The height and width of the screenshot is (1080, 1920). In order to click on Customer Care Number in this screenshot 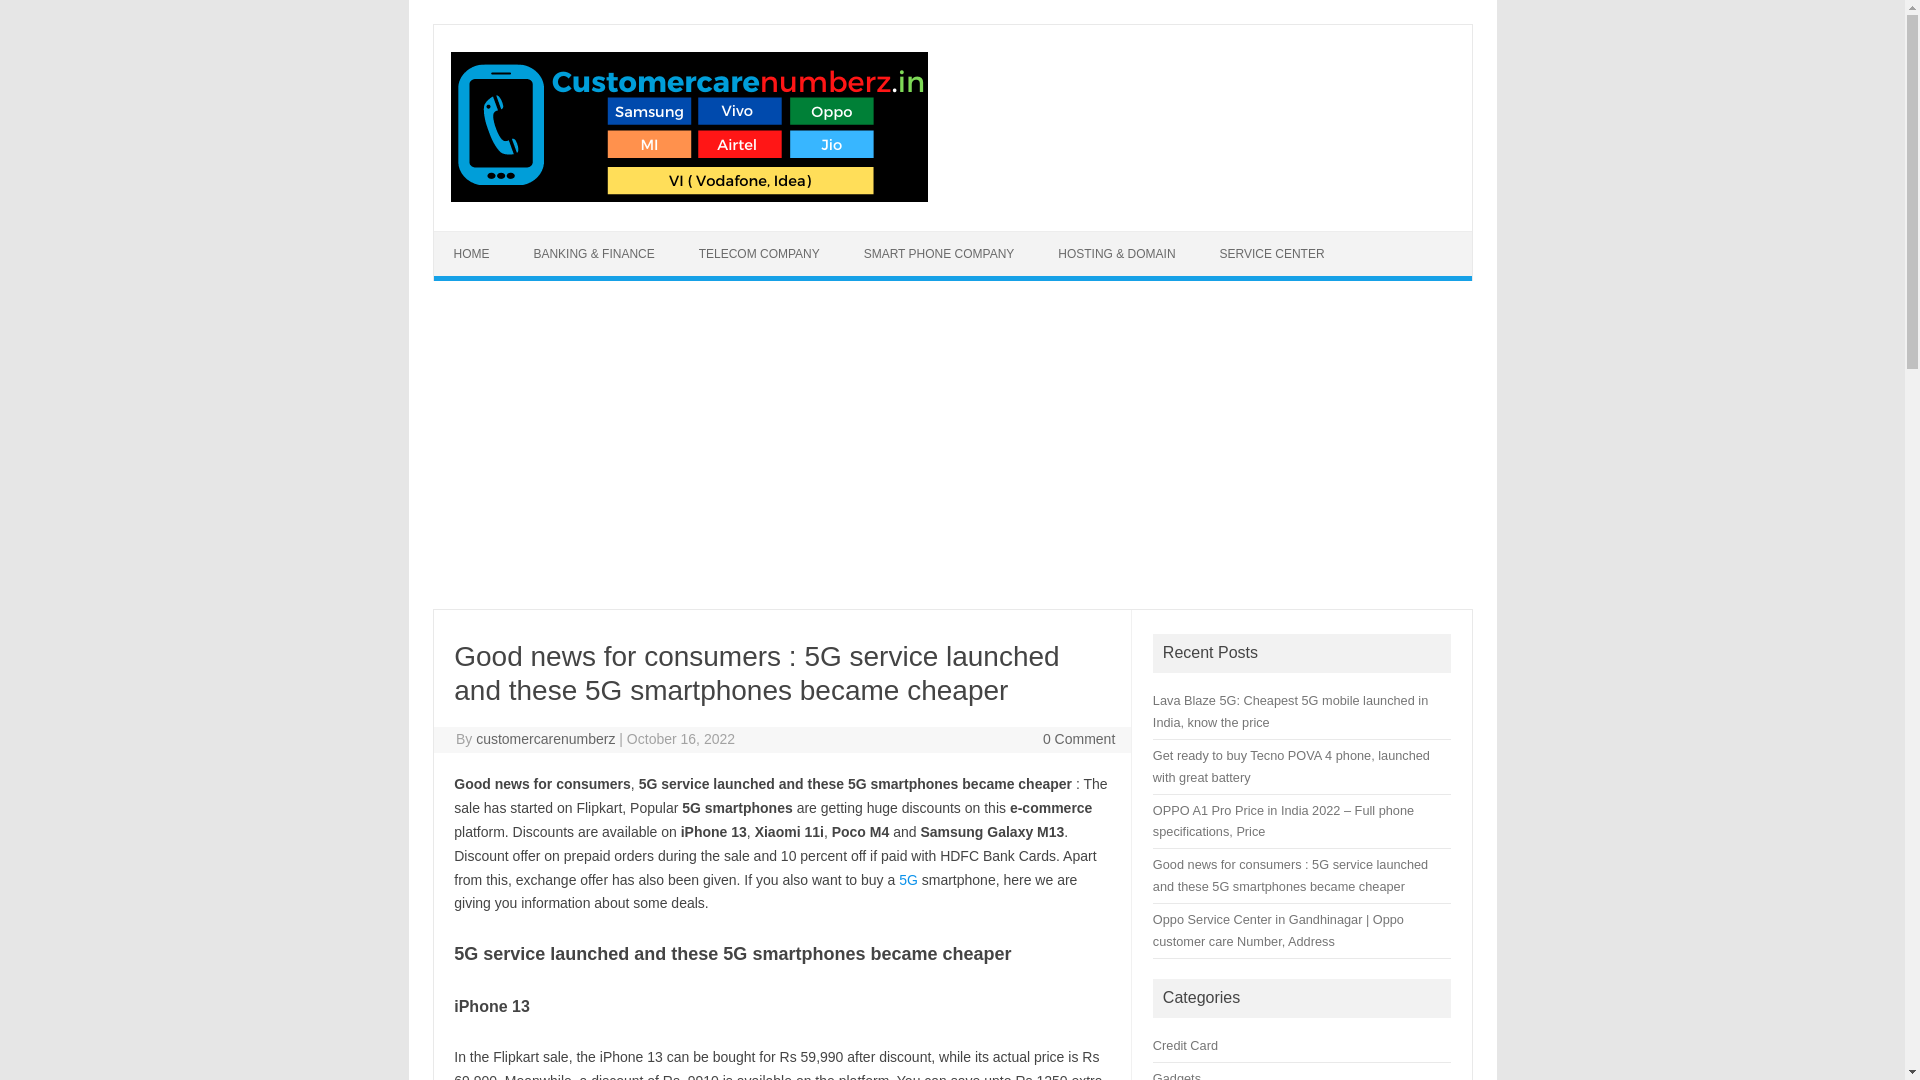, I will do `click(688, 197)`.